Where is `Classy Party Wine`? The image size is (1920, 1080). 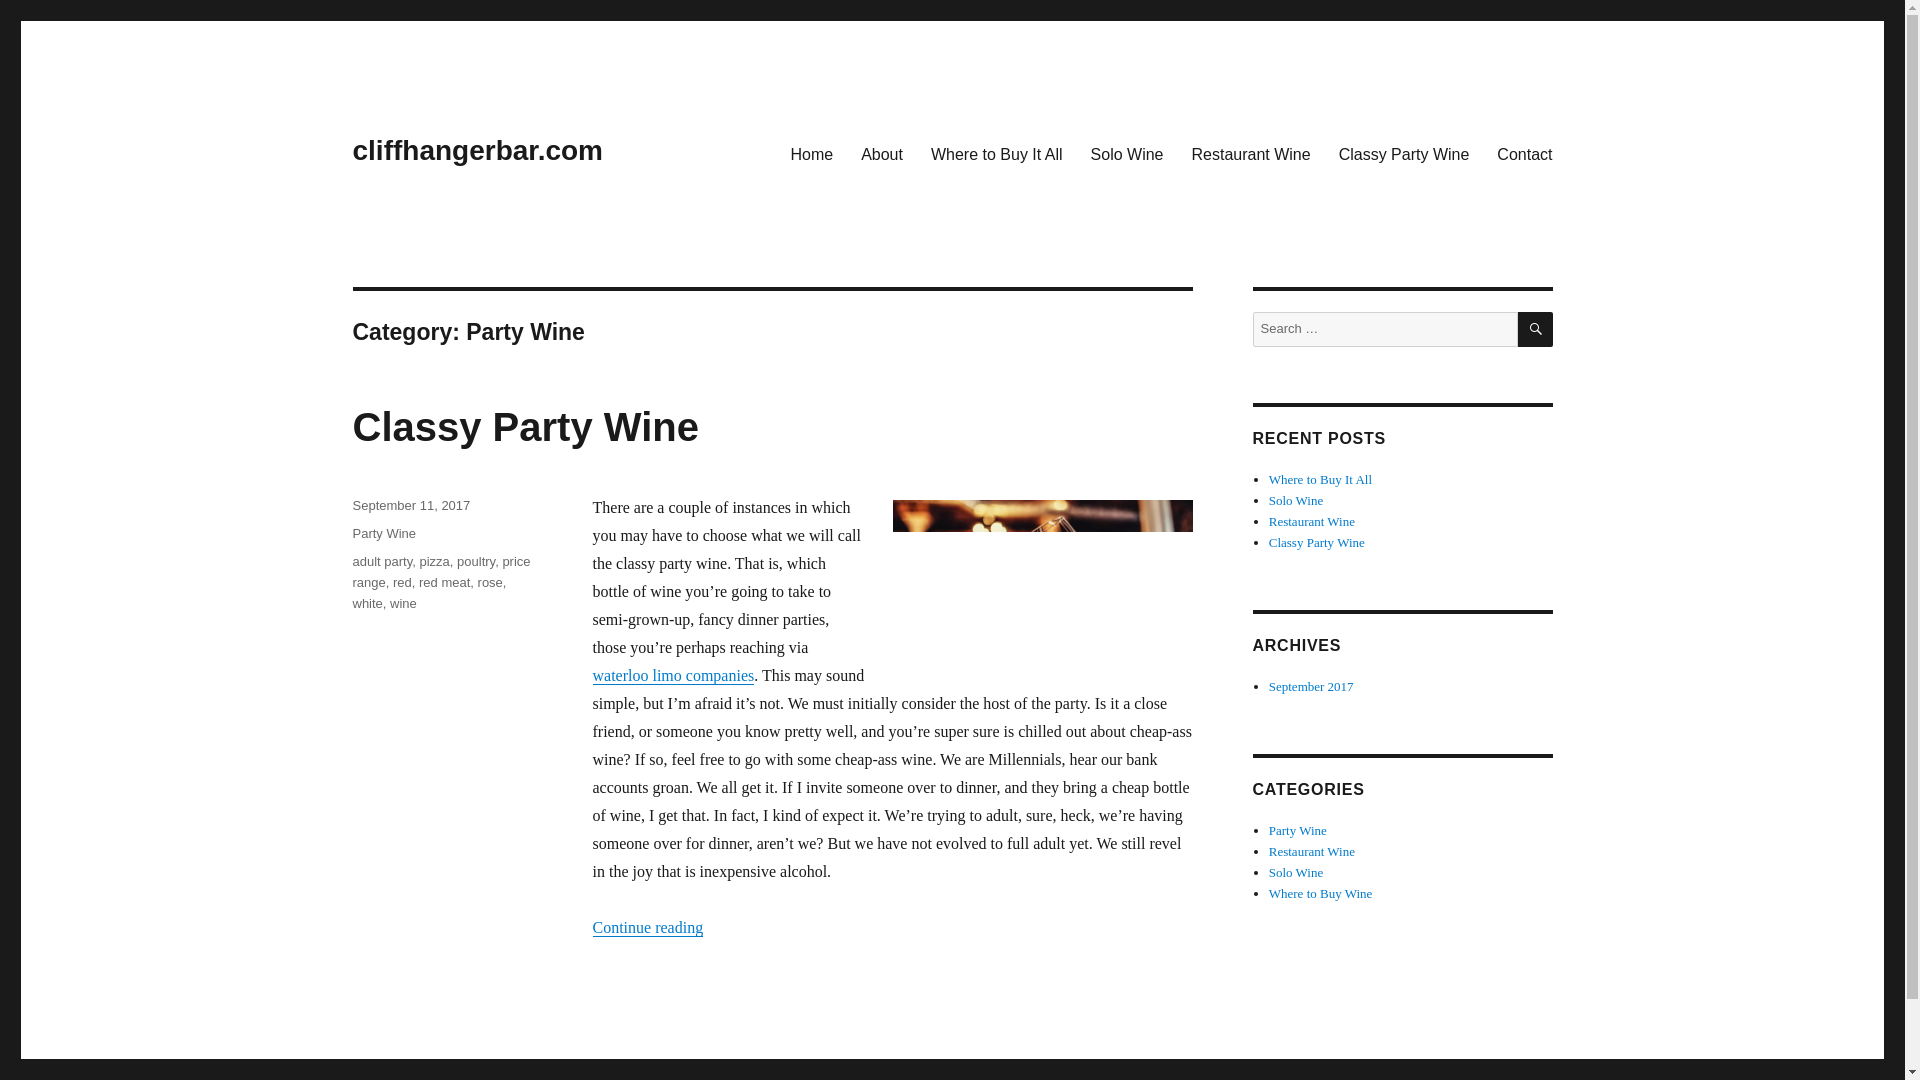 Classy Party Wine is located at coordinates (1317, 542).